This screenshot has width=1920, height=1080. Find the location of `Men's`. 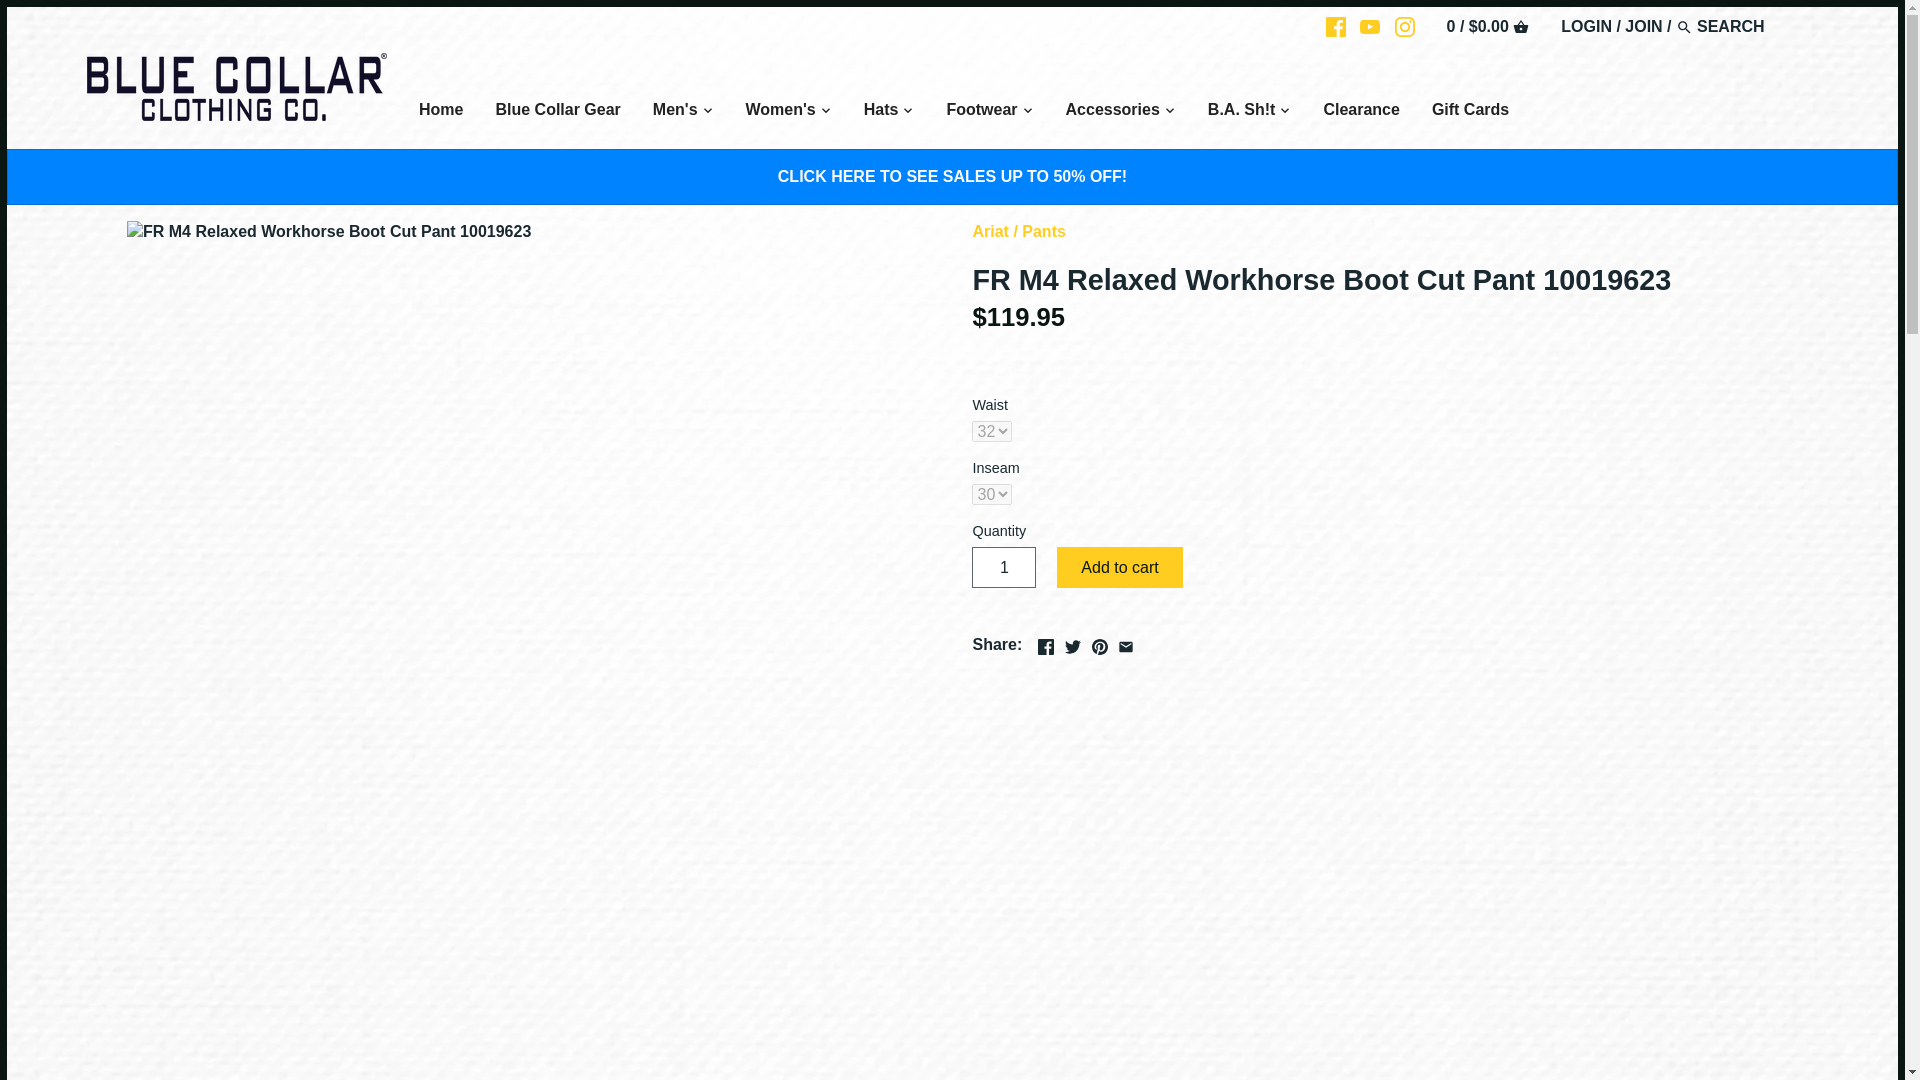

Men's is located at coordinates (676, 112).